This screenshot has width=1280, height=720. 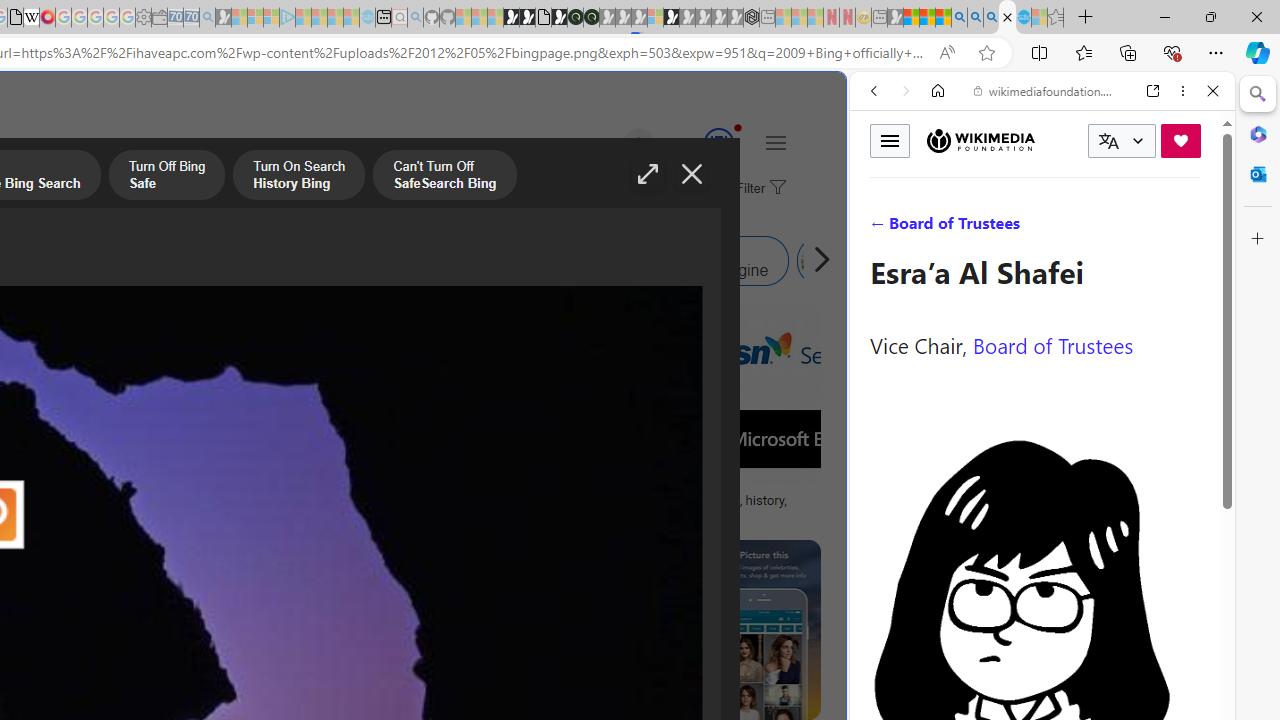 What do you see at coordinates (591, 18) in the screenshot?
I see `Future Focus Report 2024` at bounding box center [591, 18].